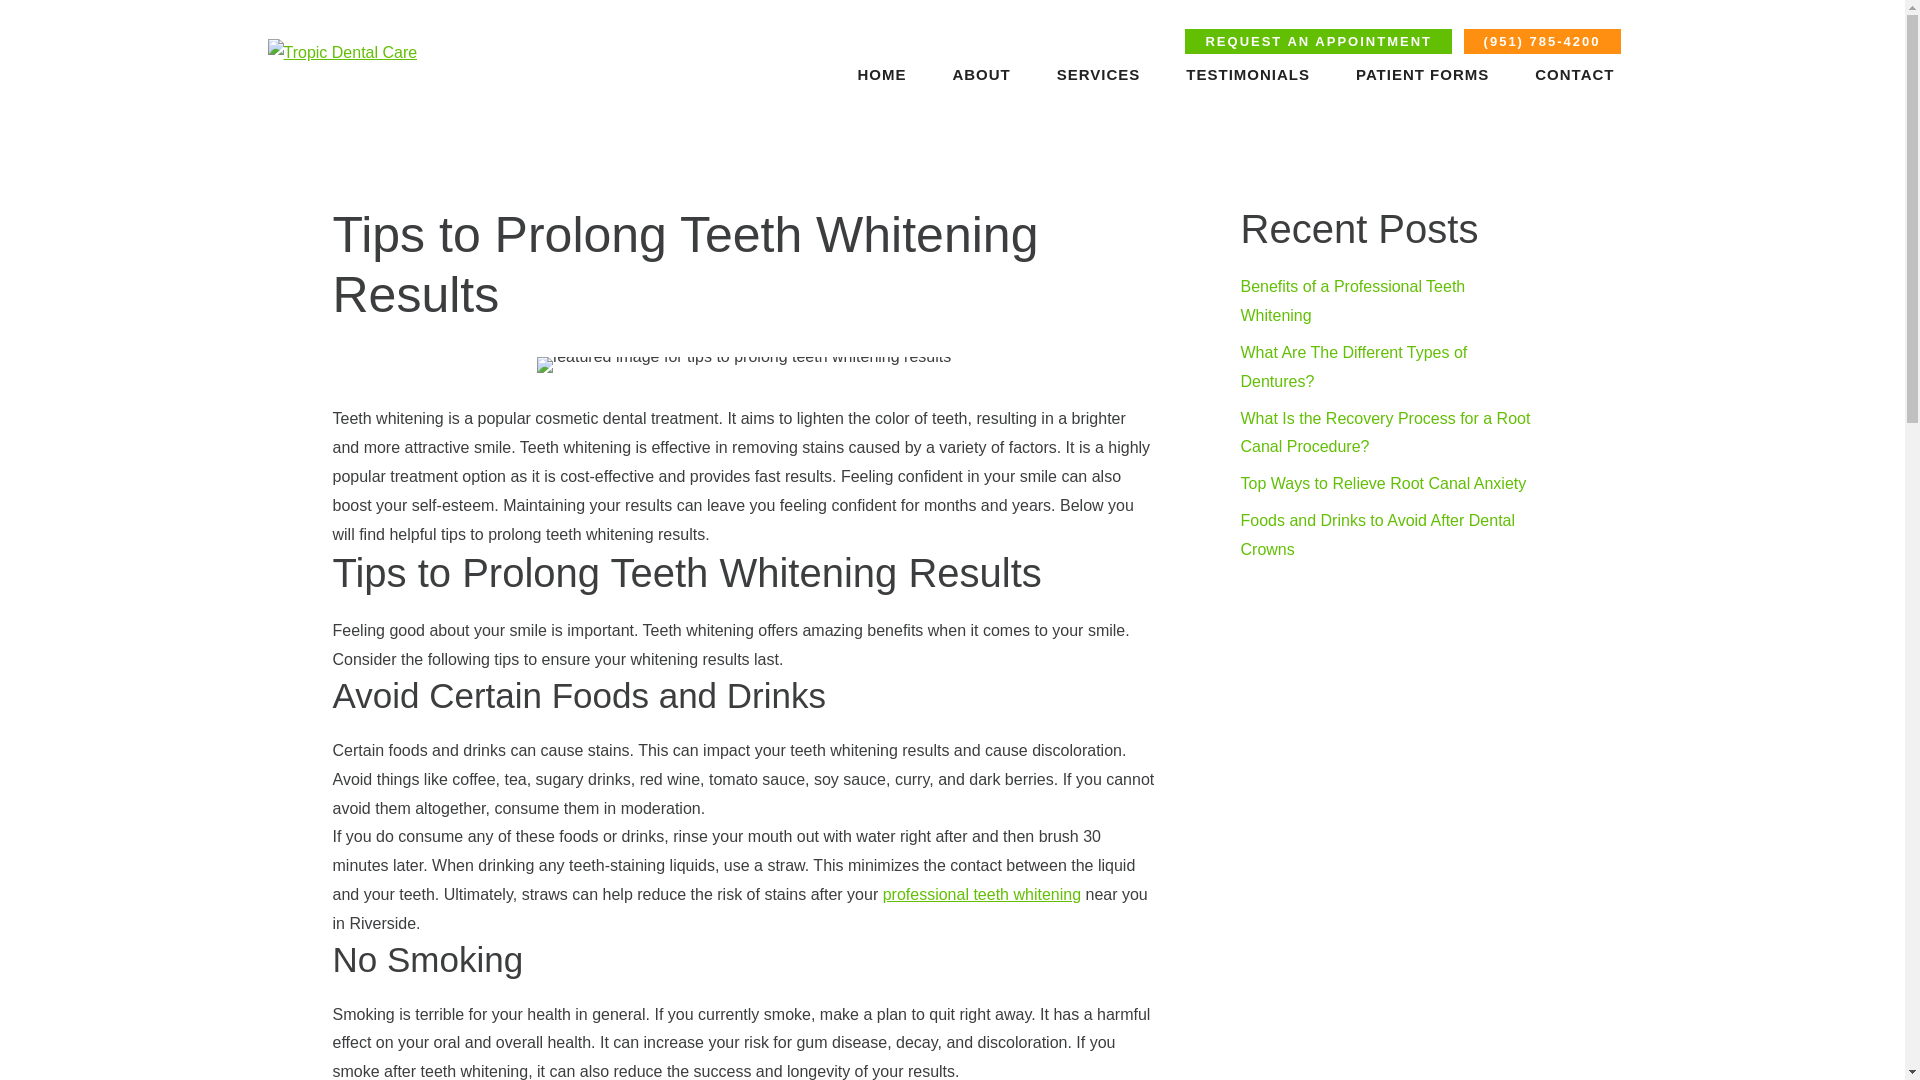  I want to click on PATIENT FORMS, so click(1422, 74).